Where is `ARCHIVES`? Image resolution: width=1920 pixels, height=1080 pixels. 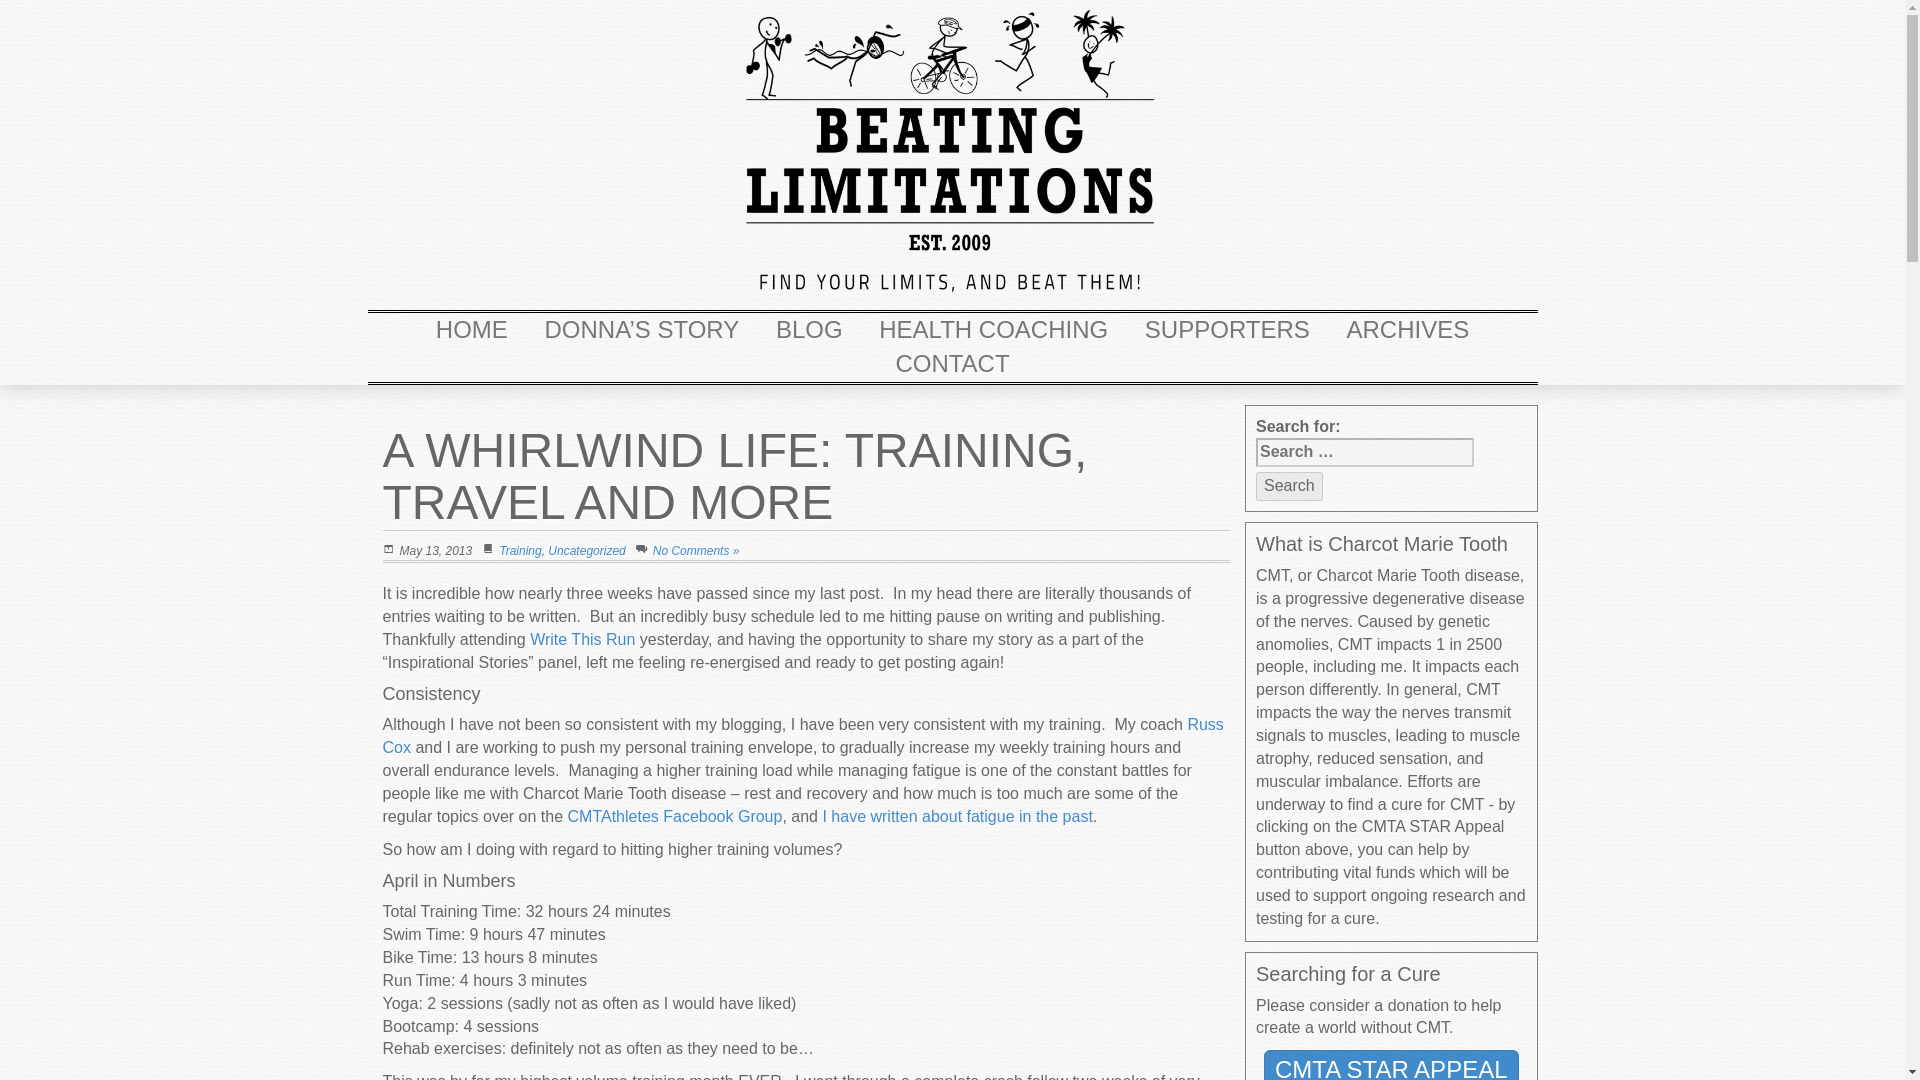 ARCHIVES is located at coordinates (1407, 329).